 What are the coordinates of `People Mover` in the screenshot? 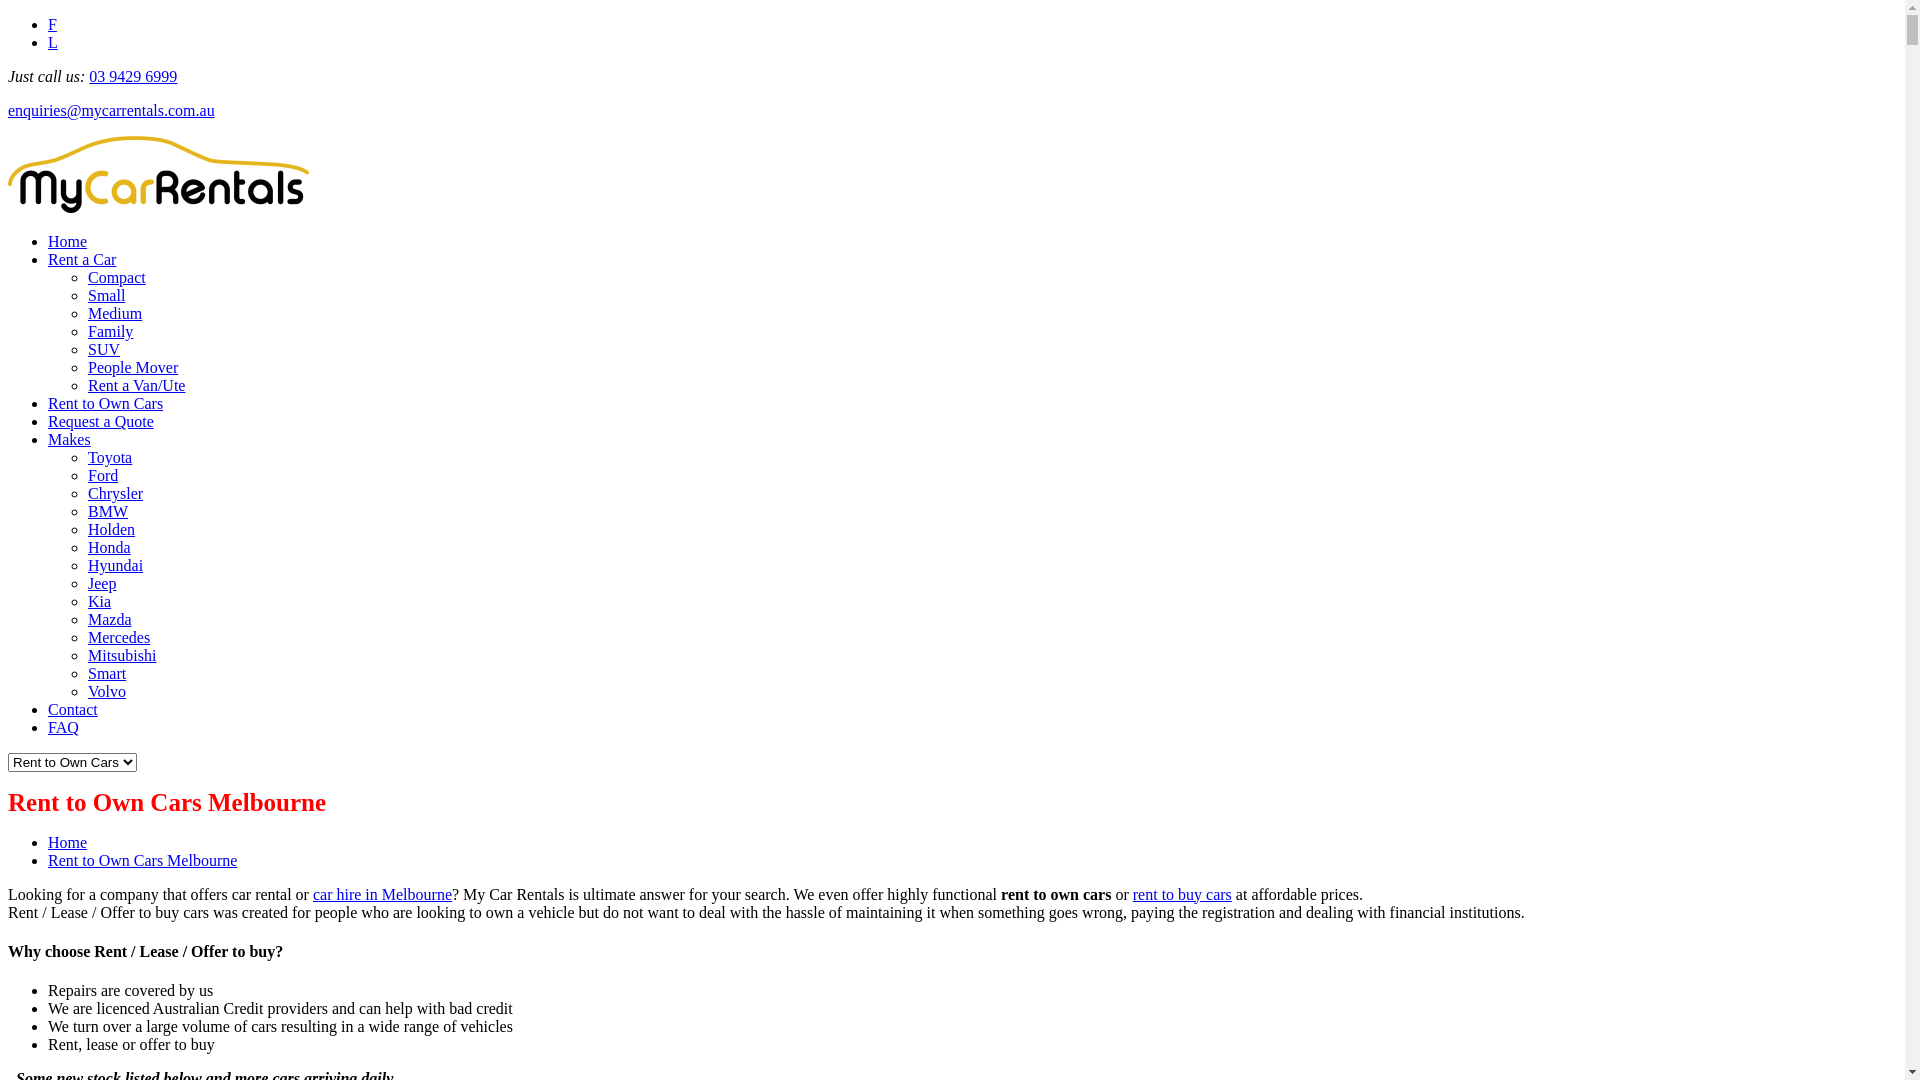 It's located at (133, 368).